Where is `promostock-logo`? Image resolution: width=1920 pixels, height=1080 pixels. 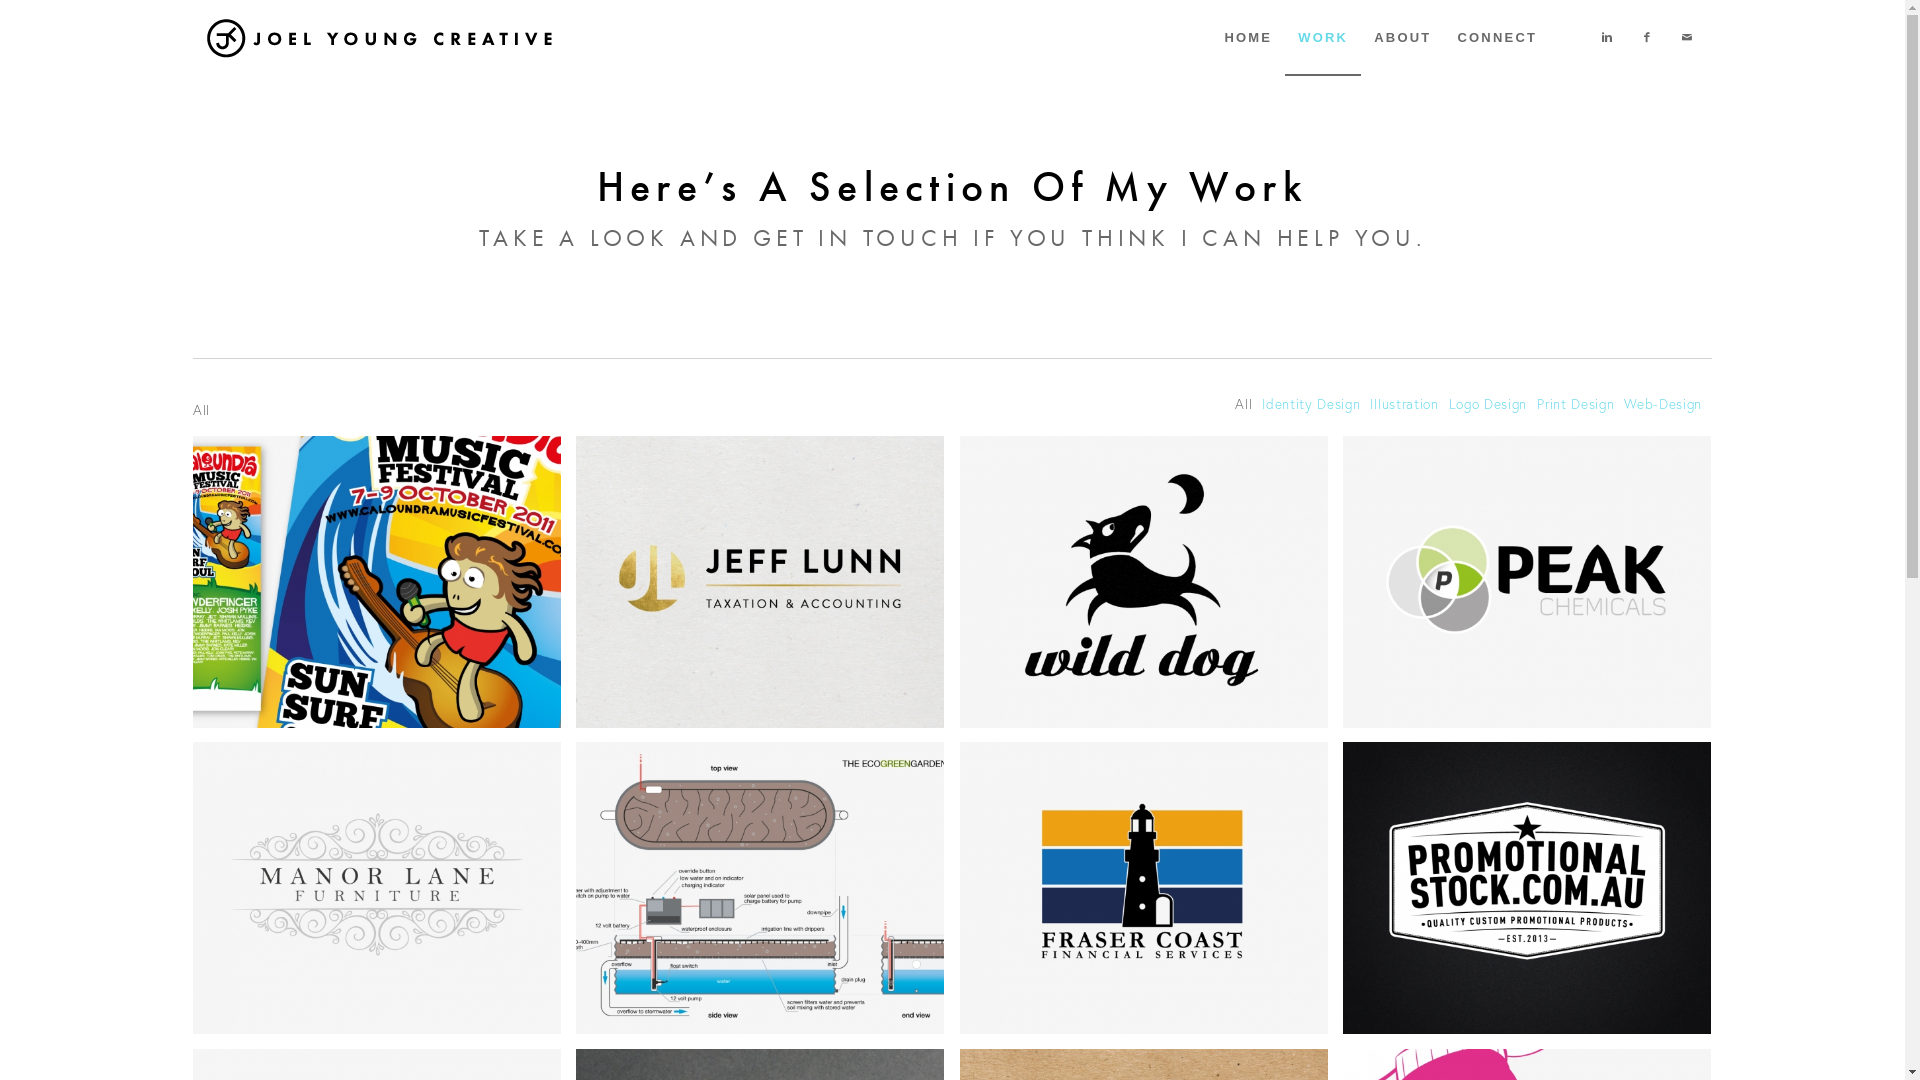 promostock-logo is located at coordinates (1535, 896).